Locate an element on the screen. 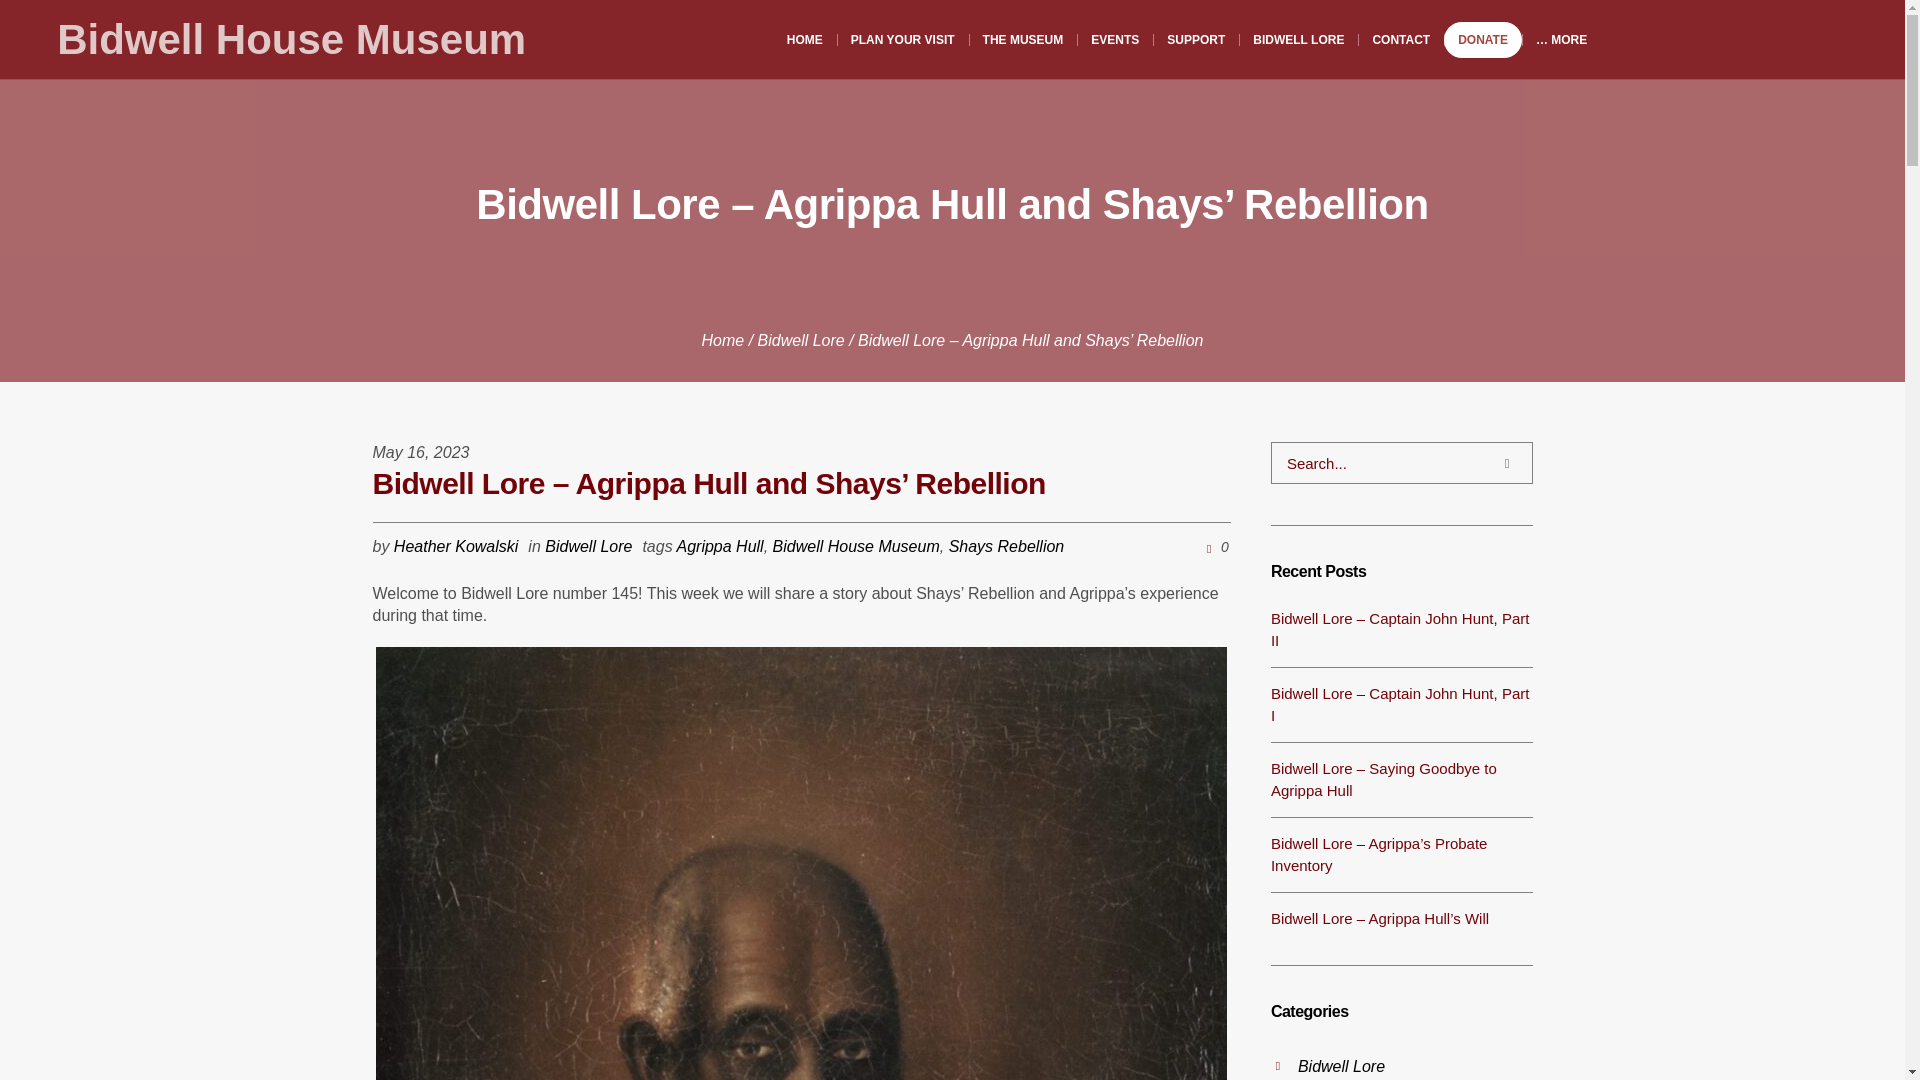  PLAN YOUR VISIT is located at coordinates (903, 39).